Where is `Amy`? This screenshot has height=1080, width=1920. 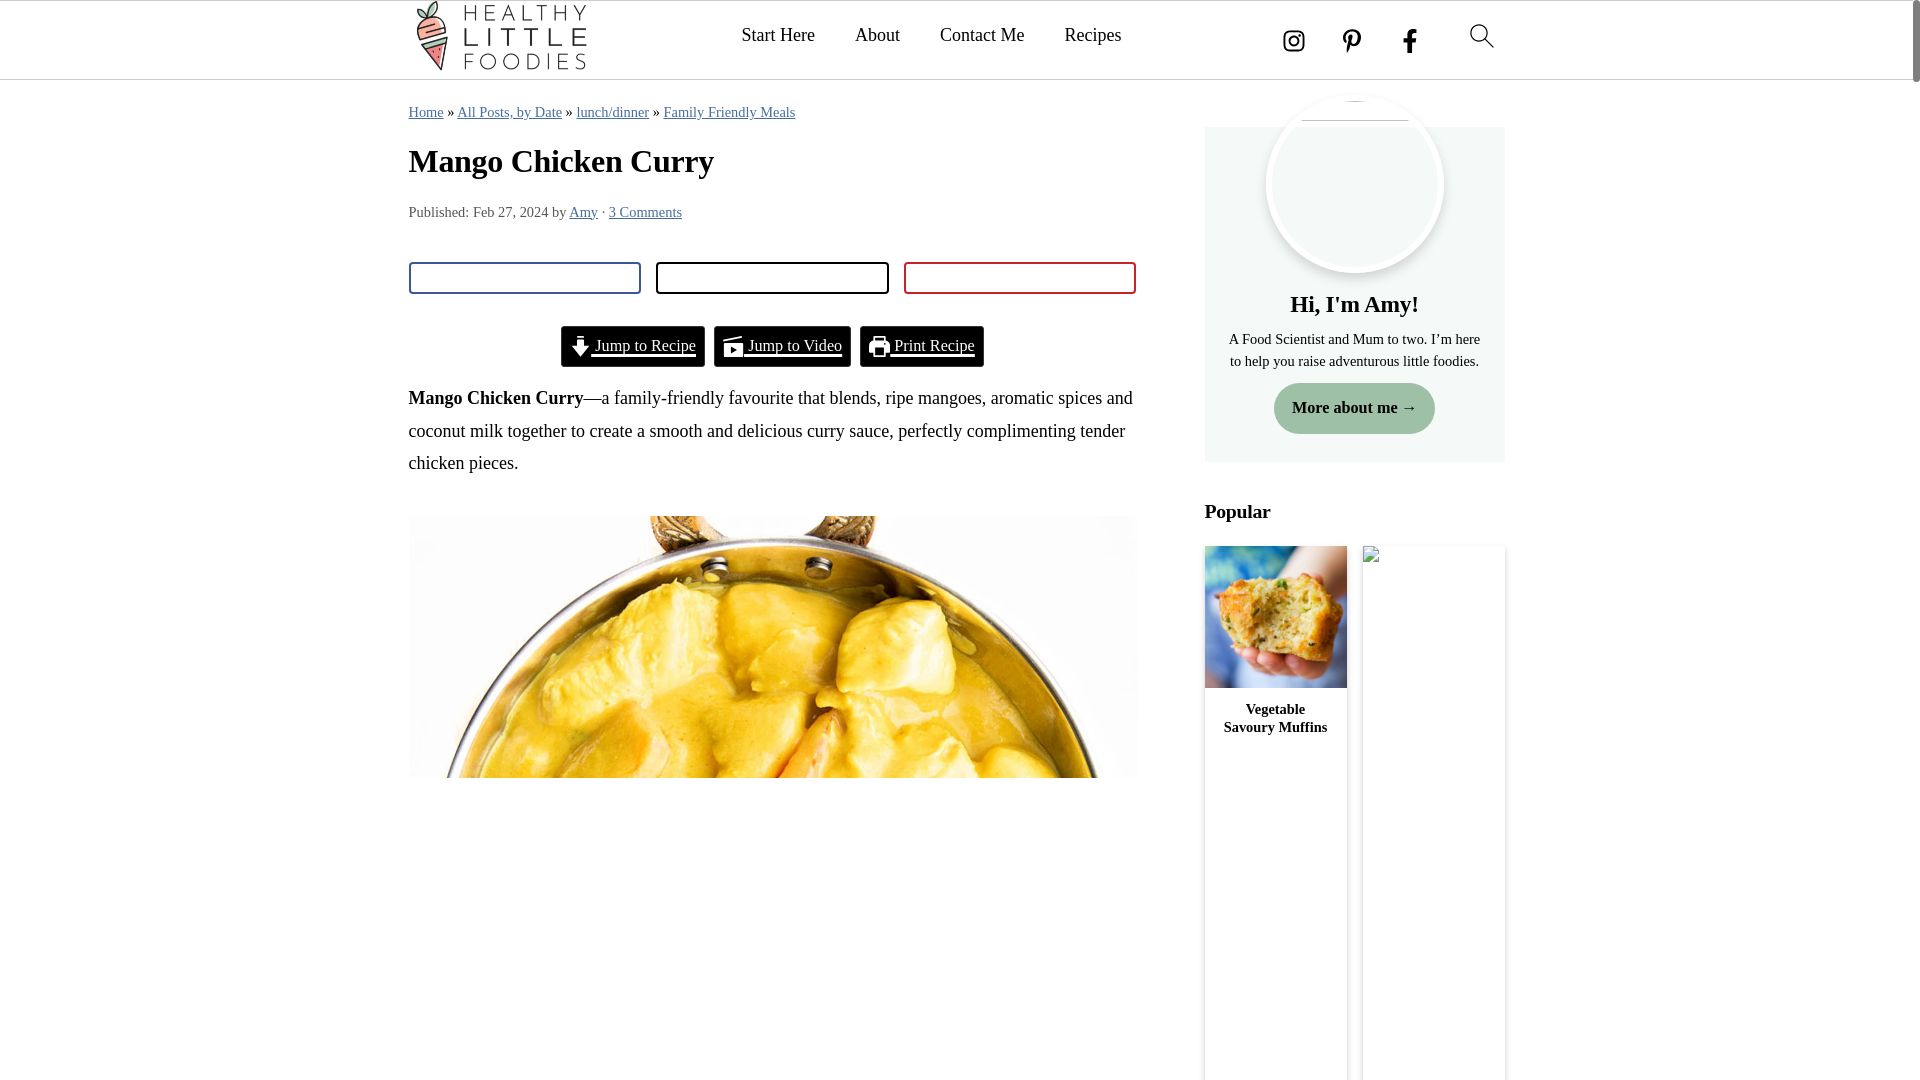
Amy is located at coordinates (582, 212).